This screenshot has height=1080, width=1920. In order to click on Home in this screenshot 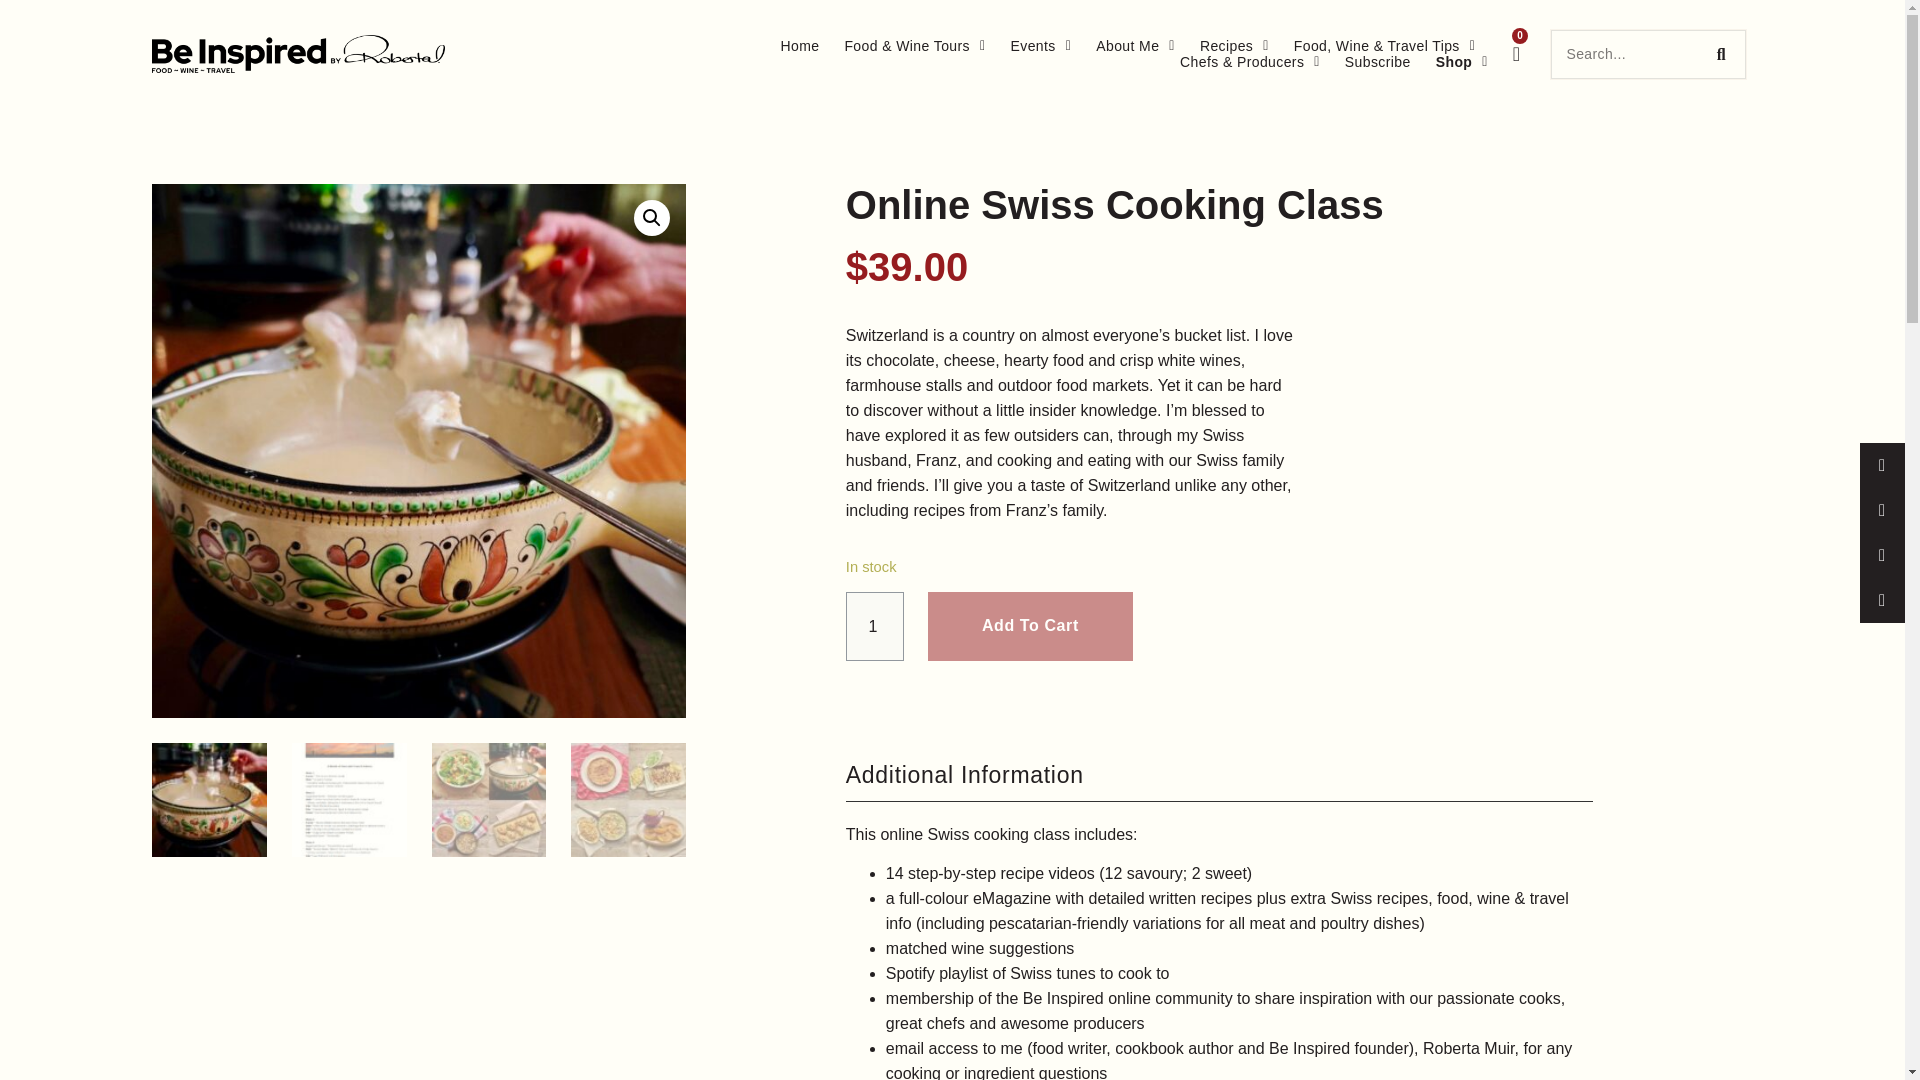, I will do `click(799, 46)`.